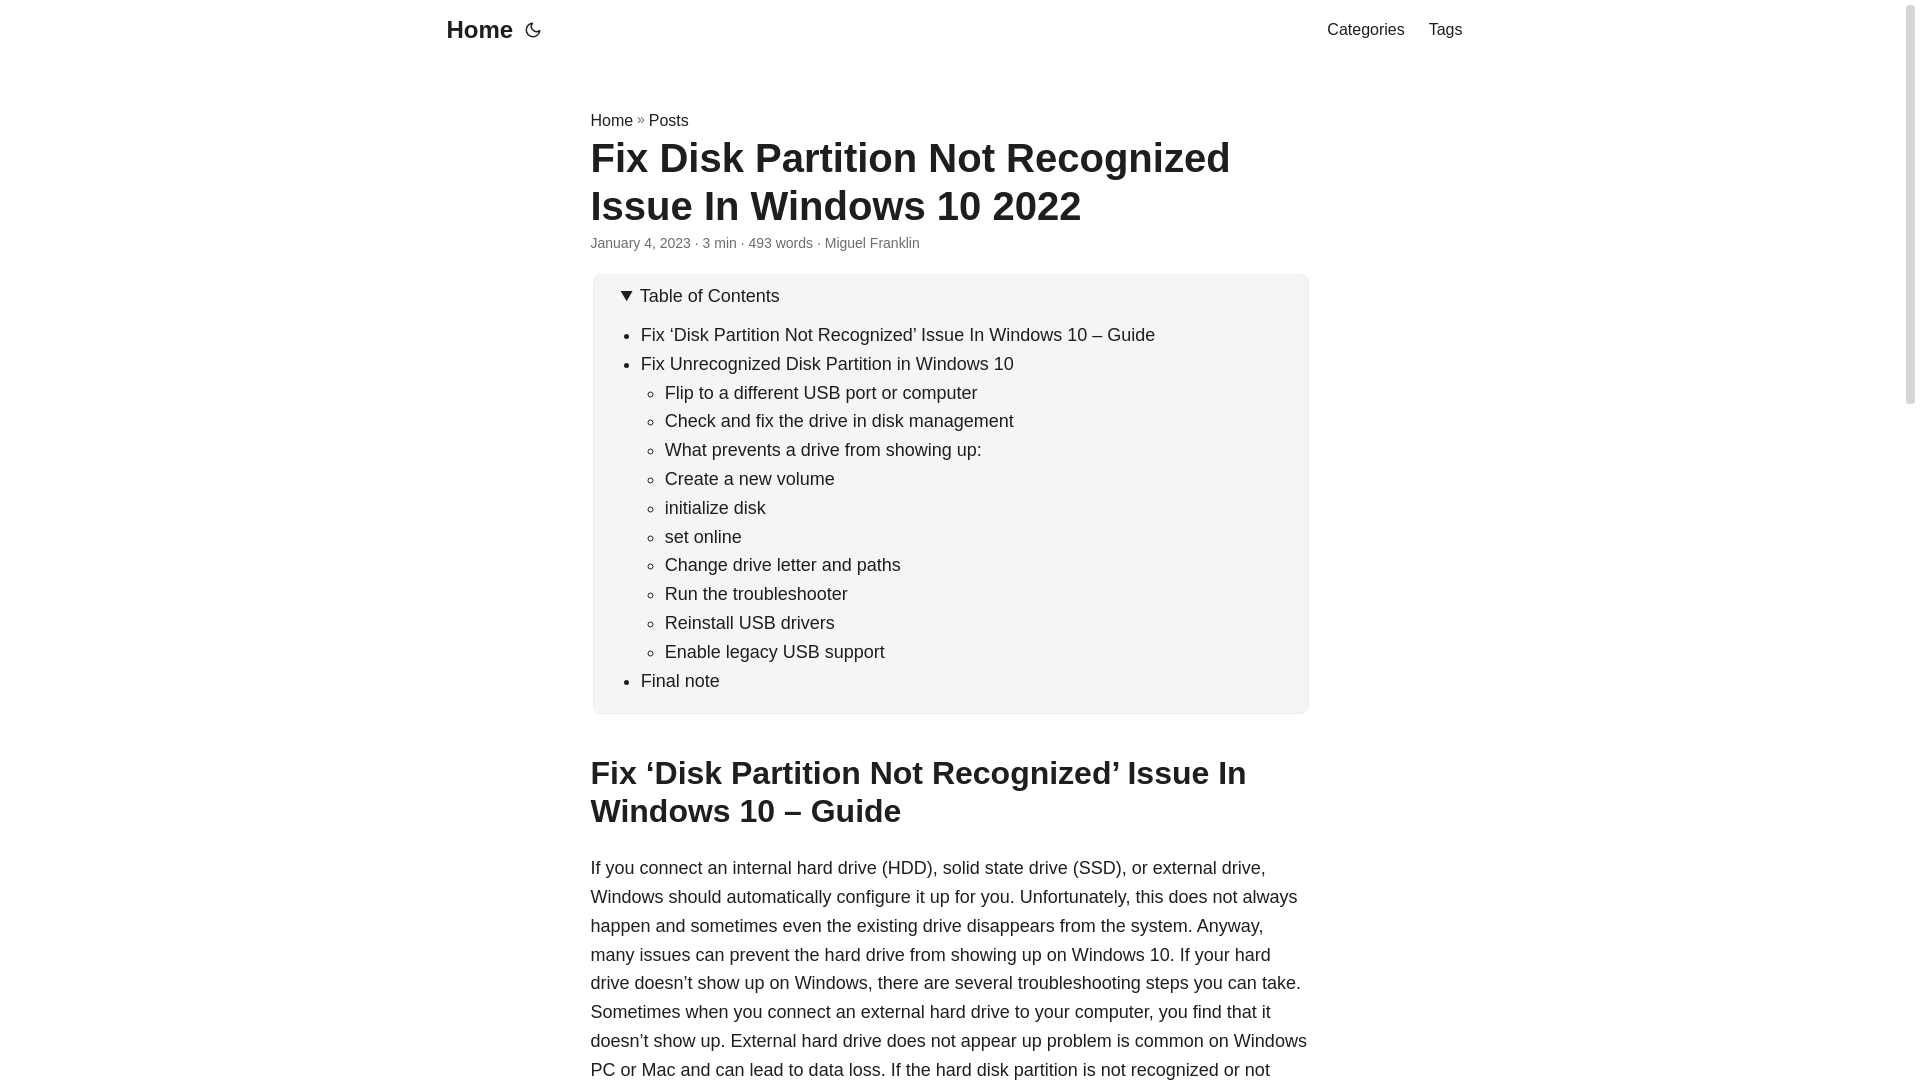  What do you see at coordinates (702, 536) in the screenshot?
I see `set online` at bounding box center [702, 536].